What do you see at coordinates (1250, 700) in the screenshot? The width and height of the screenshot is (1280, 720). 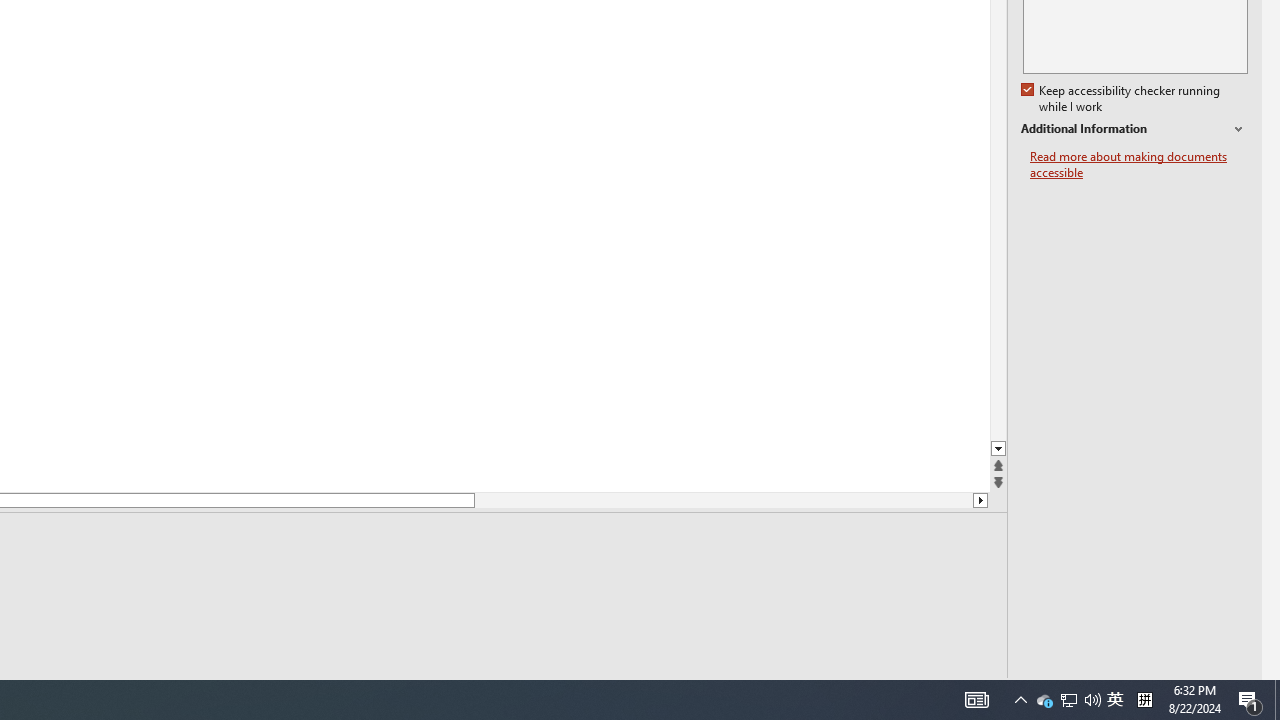 I see `Action Center, 1 new notification` at bounding box center [1250, 700].